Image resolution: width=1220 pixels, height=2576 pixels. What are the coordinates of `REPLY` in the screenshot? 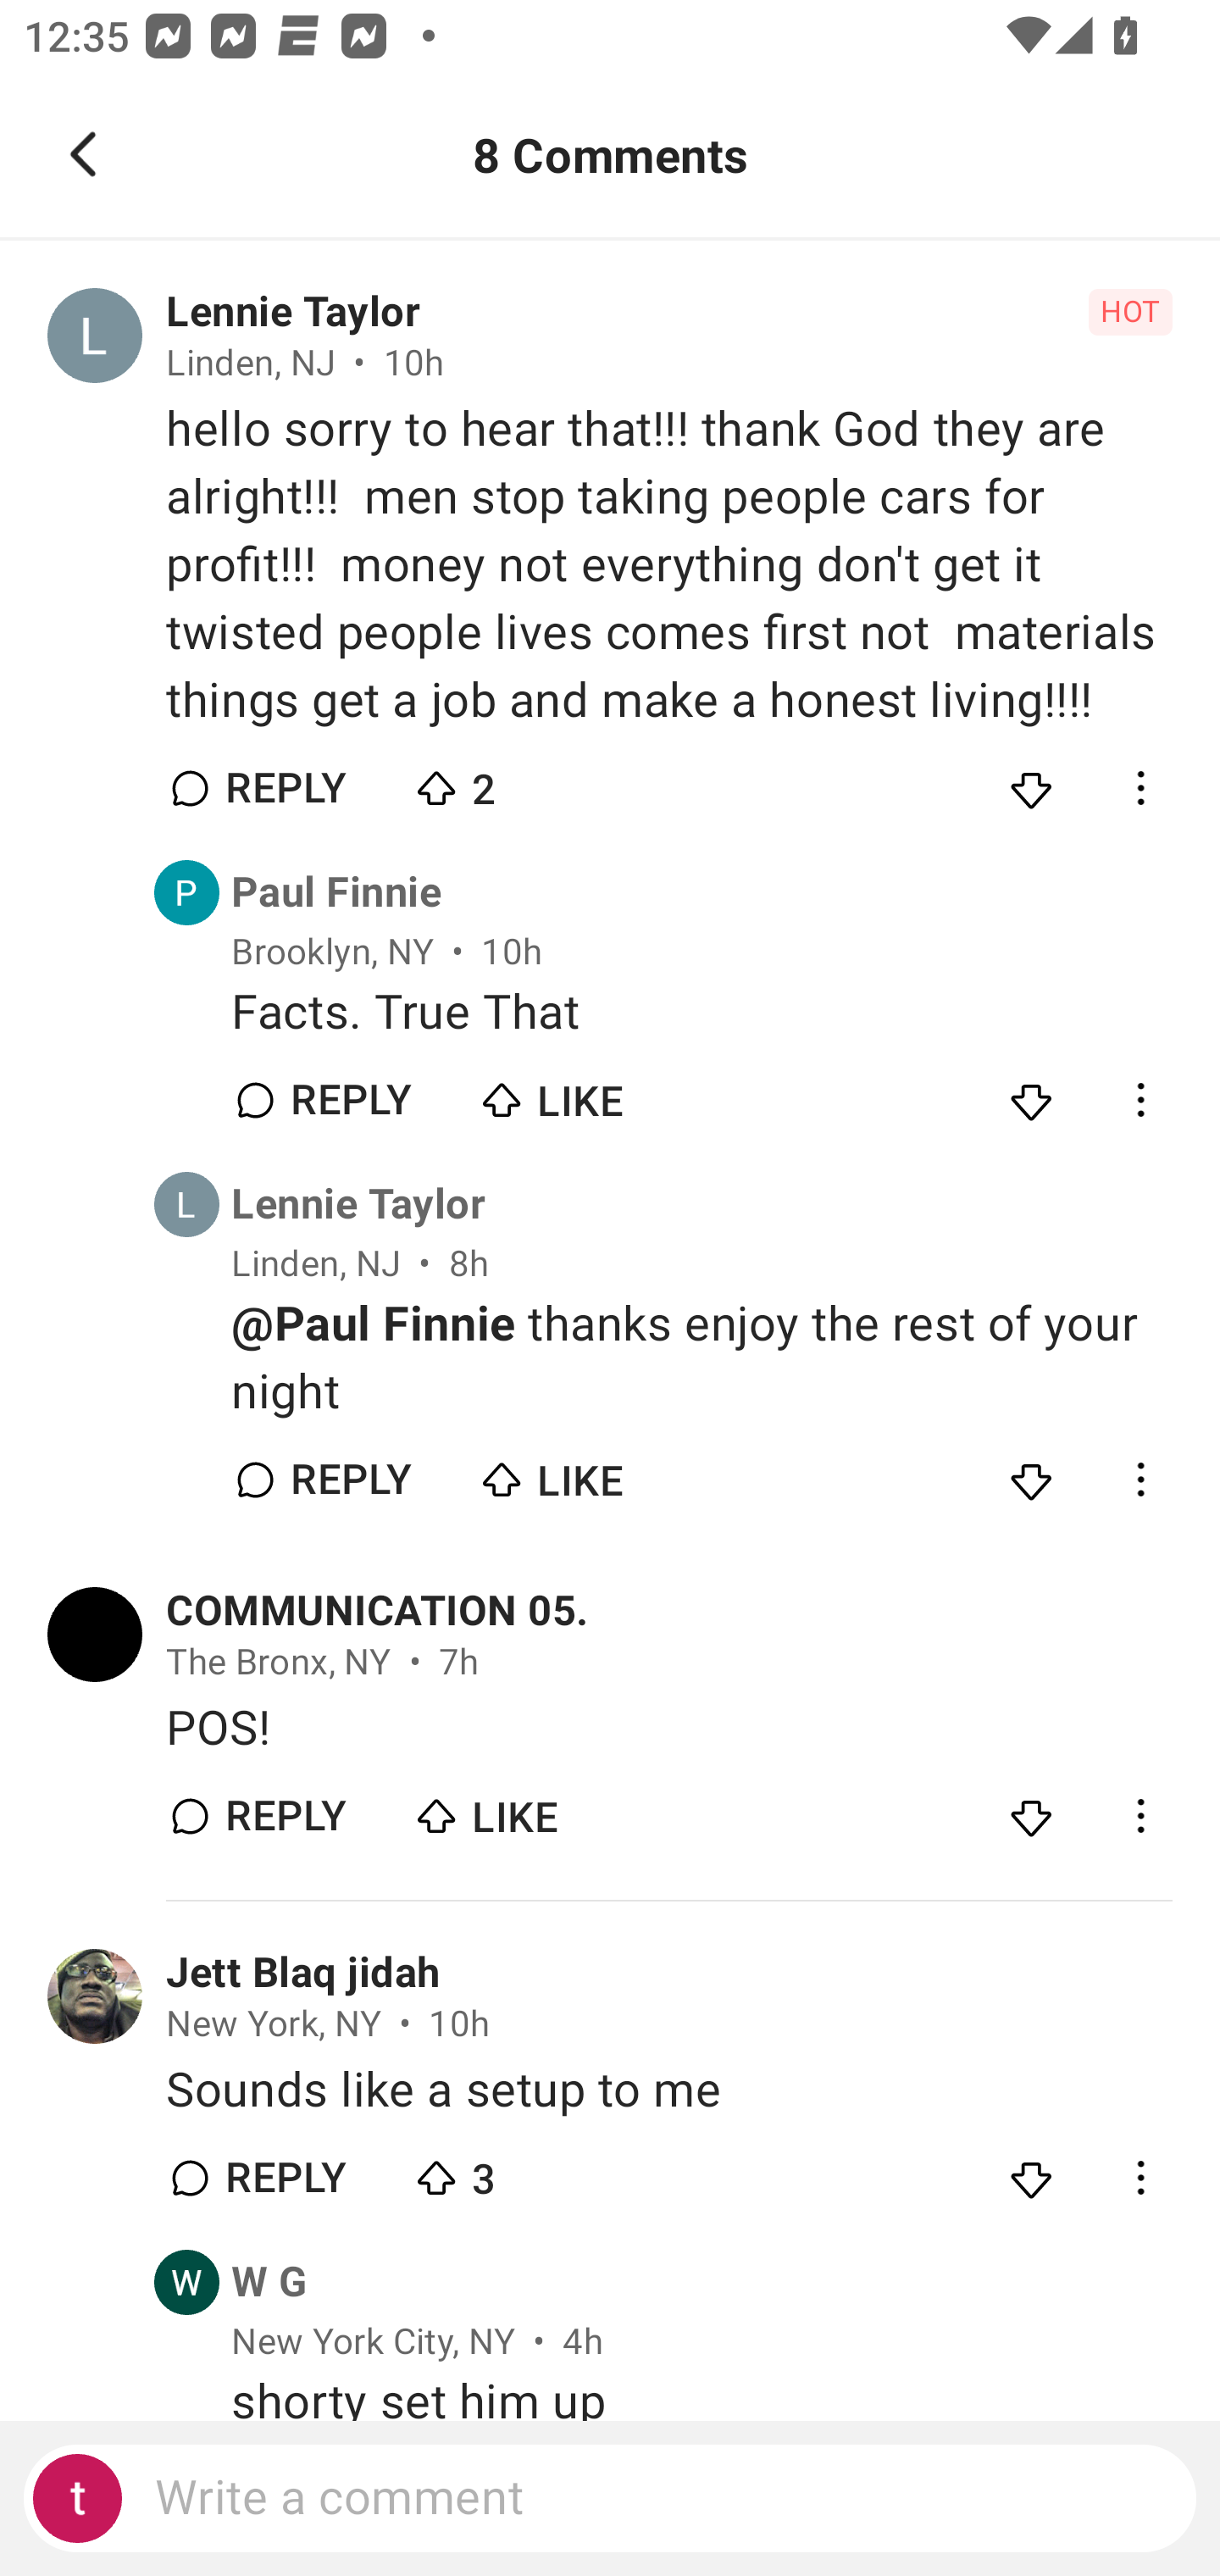 It's located at (285, 2178).